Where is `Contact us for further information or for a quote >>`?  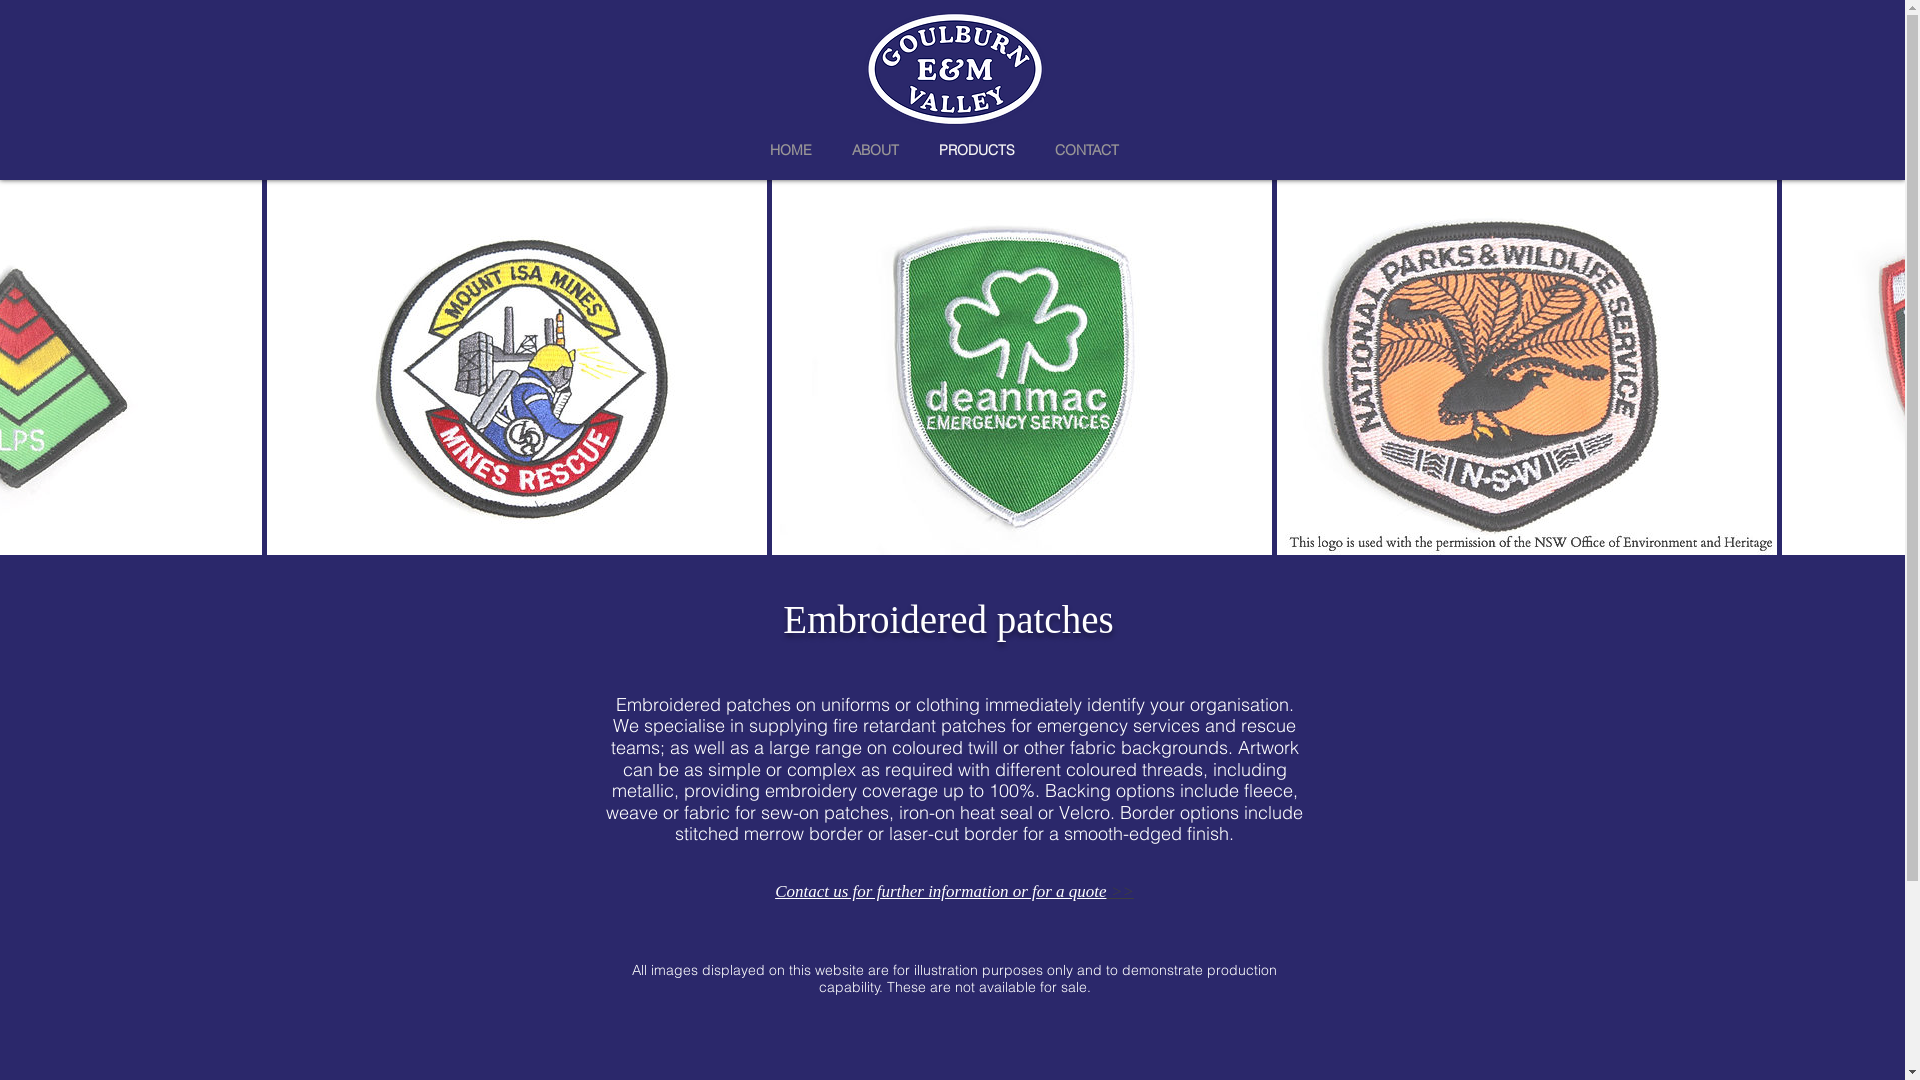
Contact us for further information or for a quote >> is located at coordinates (954, 892).